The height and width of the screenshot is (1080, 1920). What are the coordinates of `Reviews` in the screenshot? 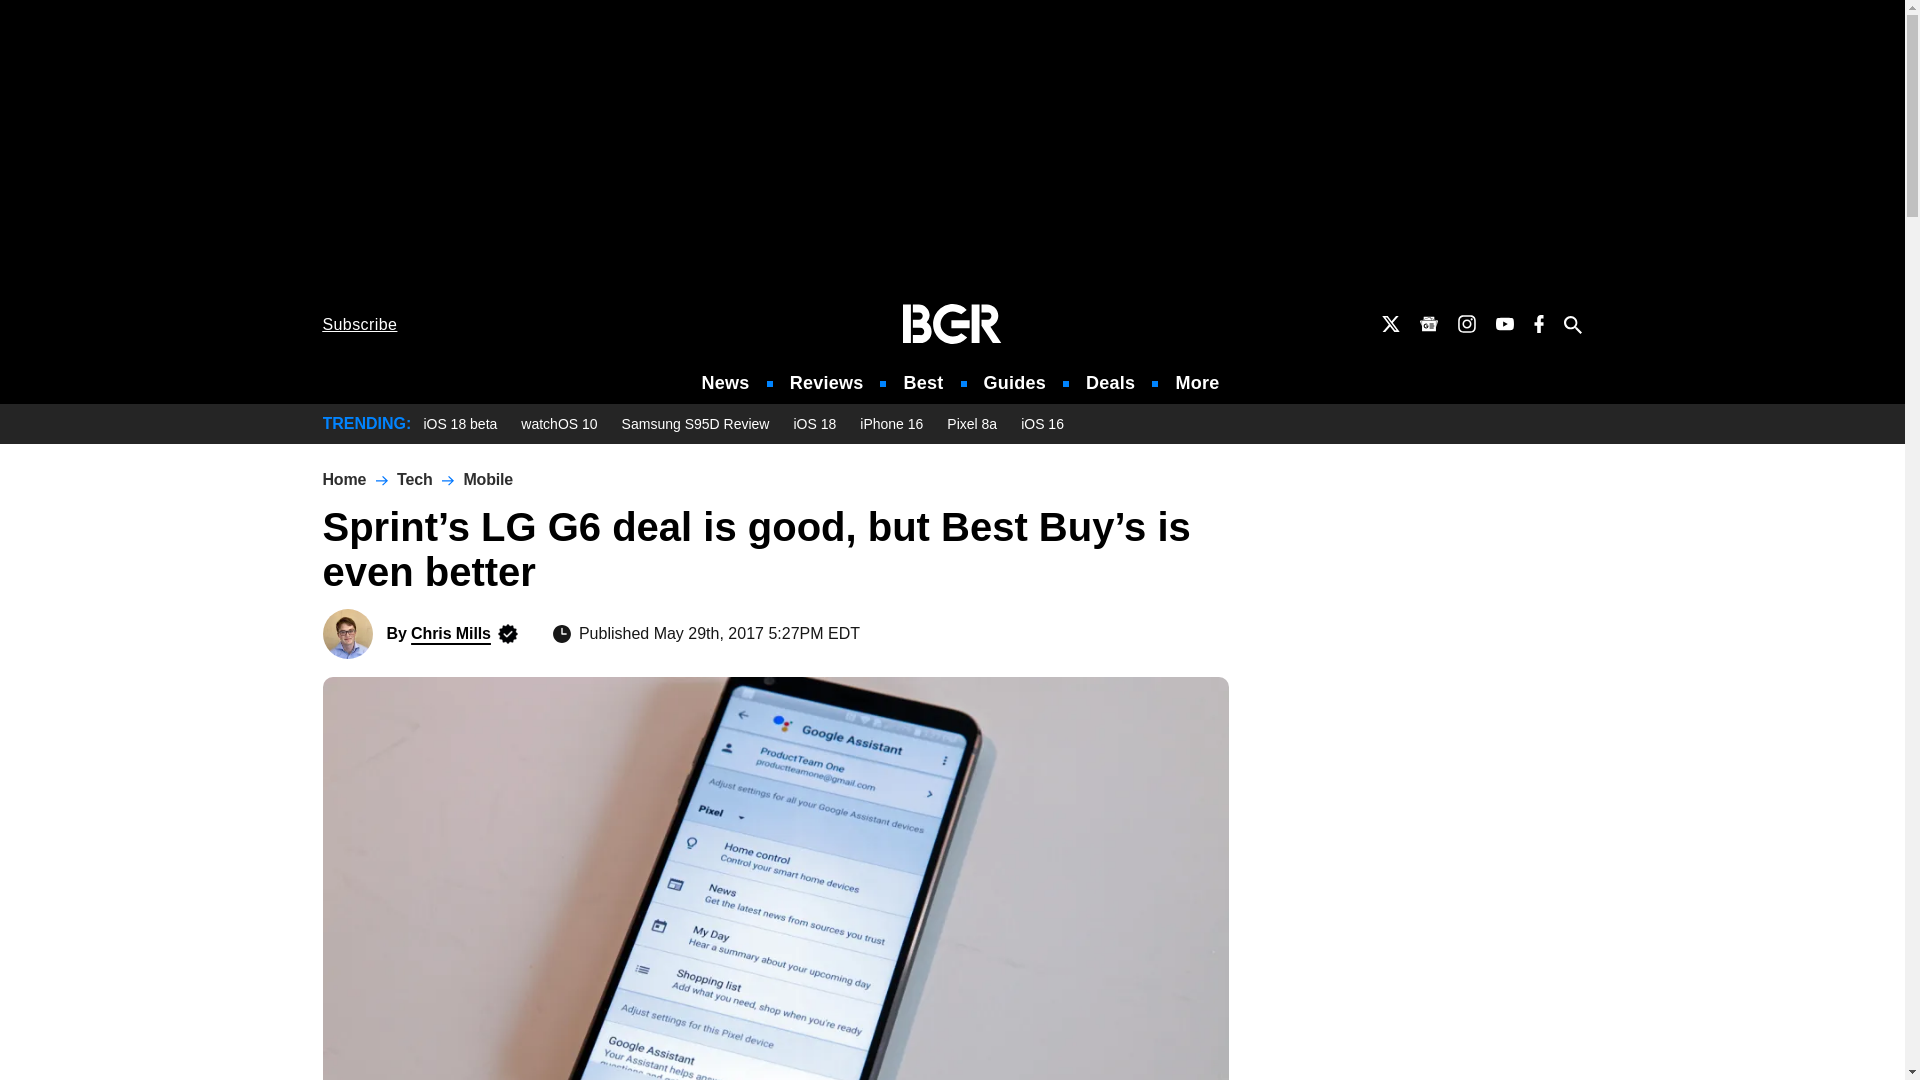 It's located at (826, 383).